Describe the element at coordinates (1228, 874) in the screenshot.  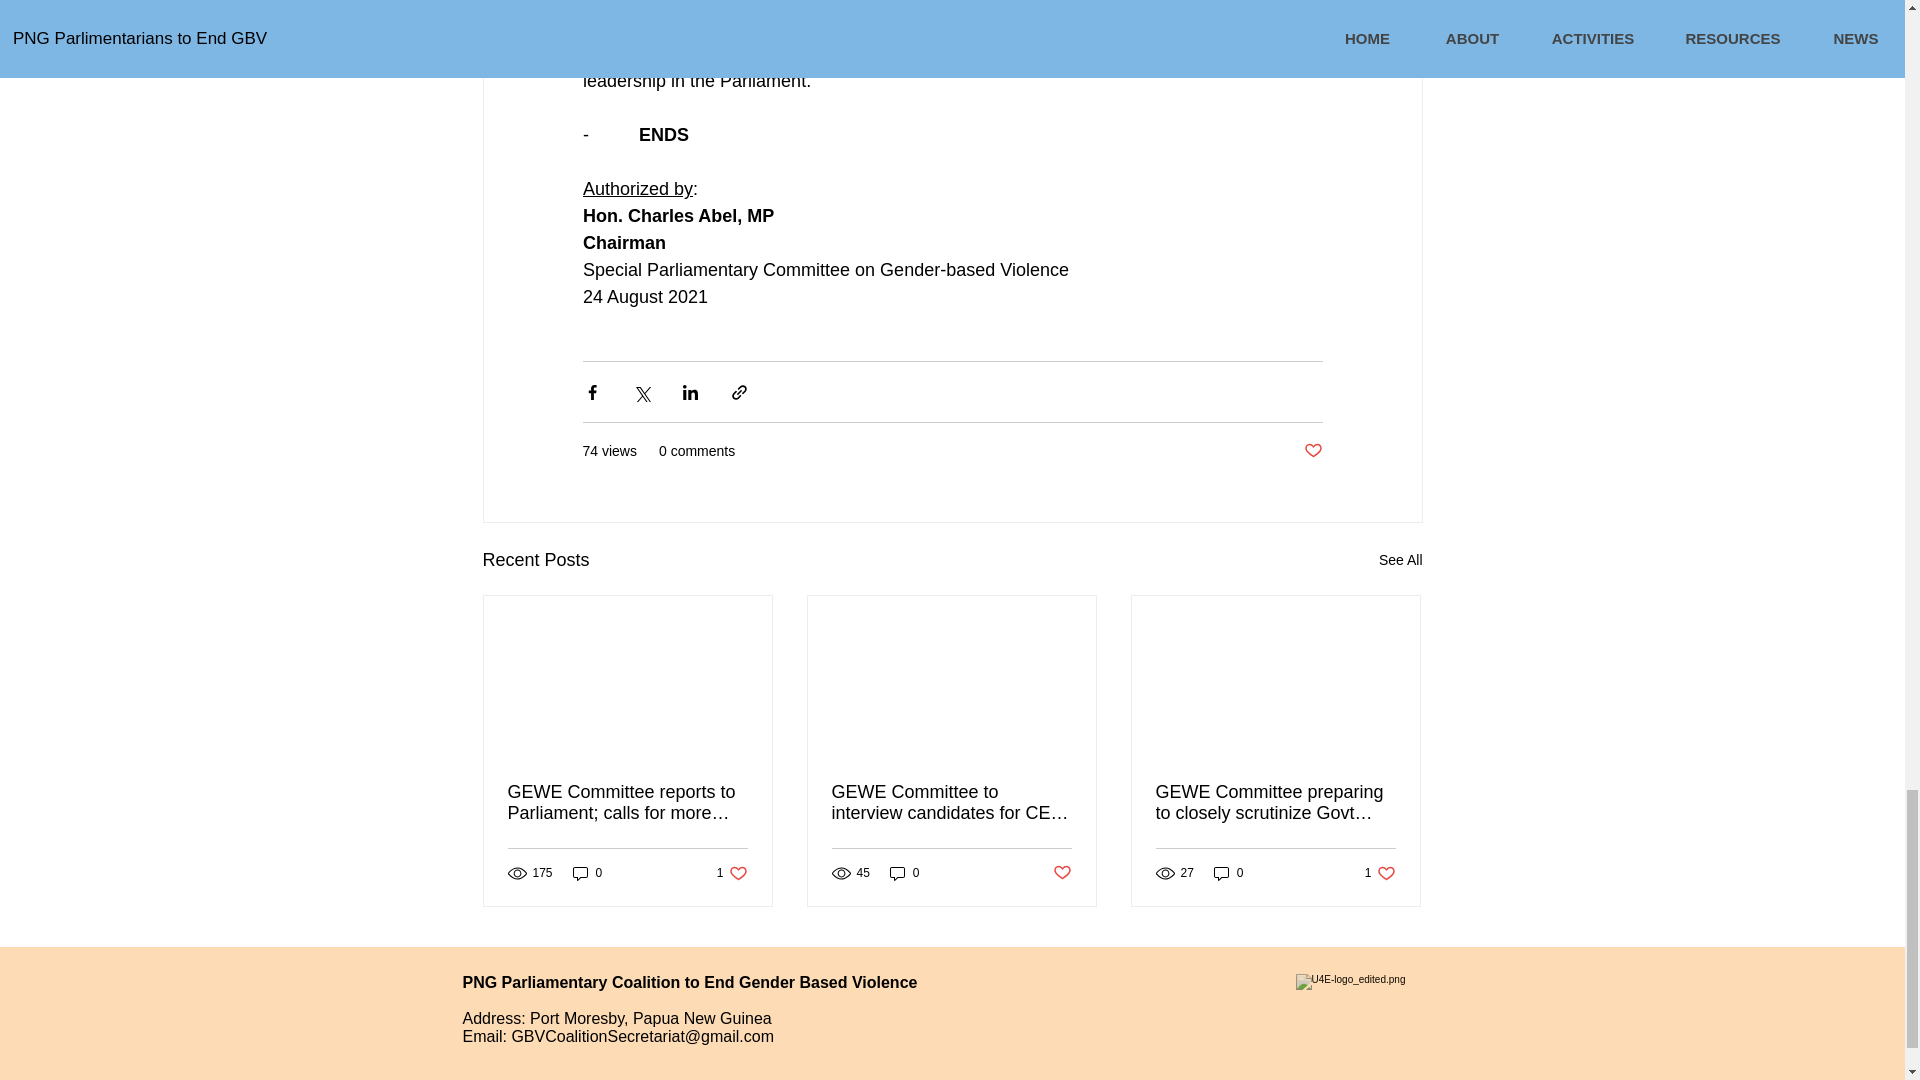
I see `0` at that location.